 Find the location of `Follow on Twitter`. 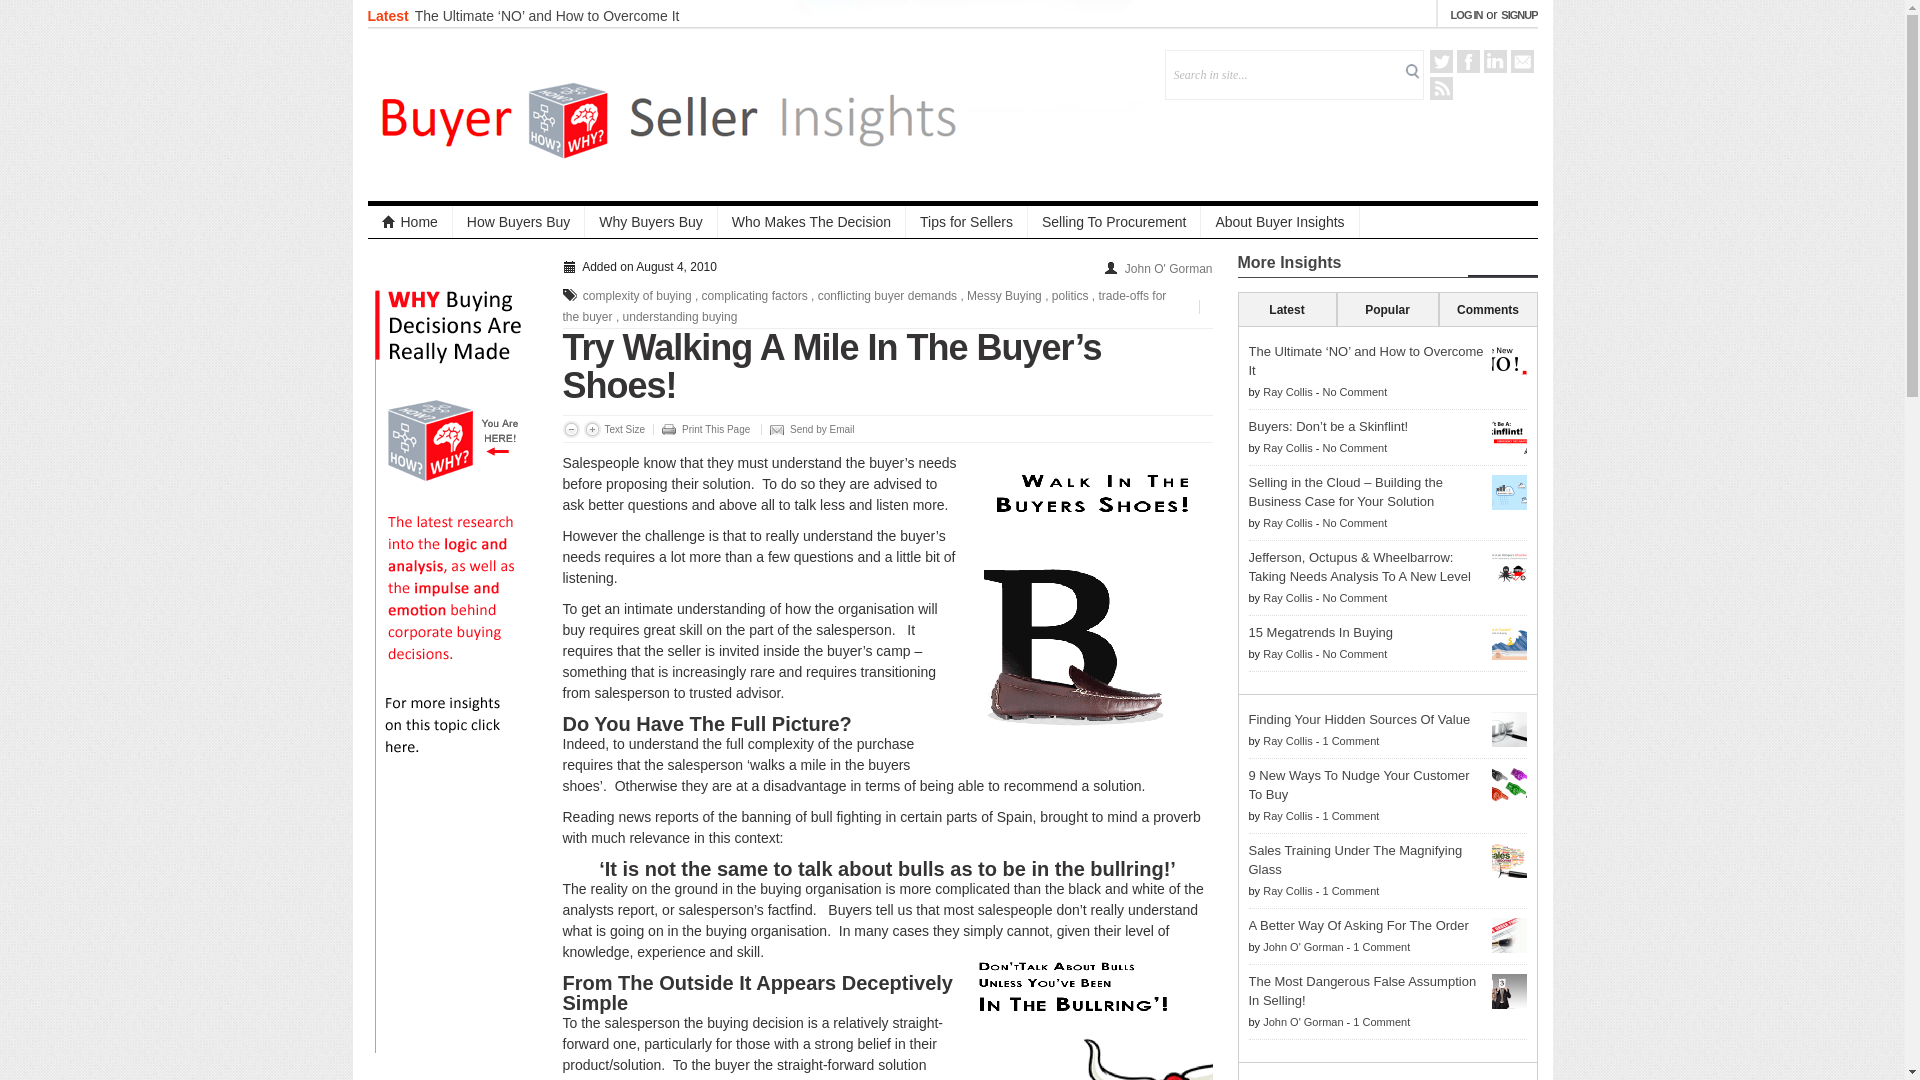

Follow on Twitter is located at coordinates (1442, 61).